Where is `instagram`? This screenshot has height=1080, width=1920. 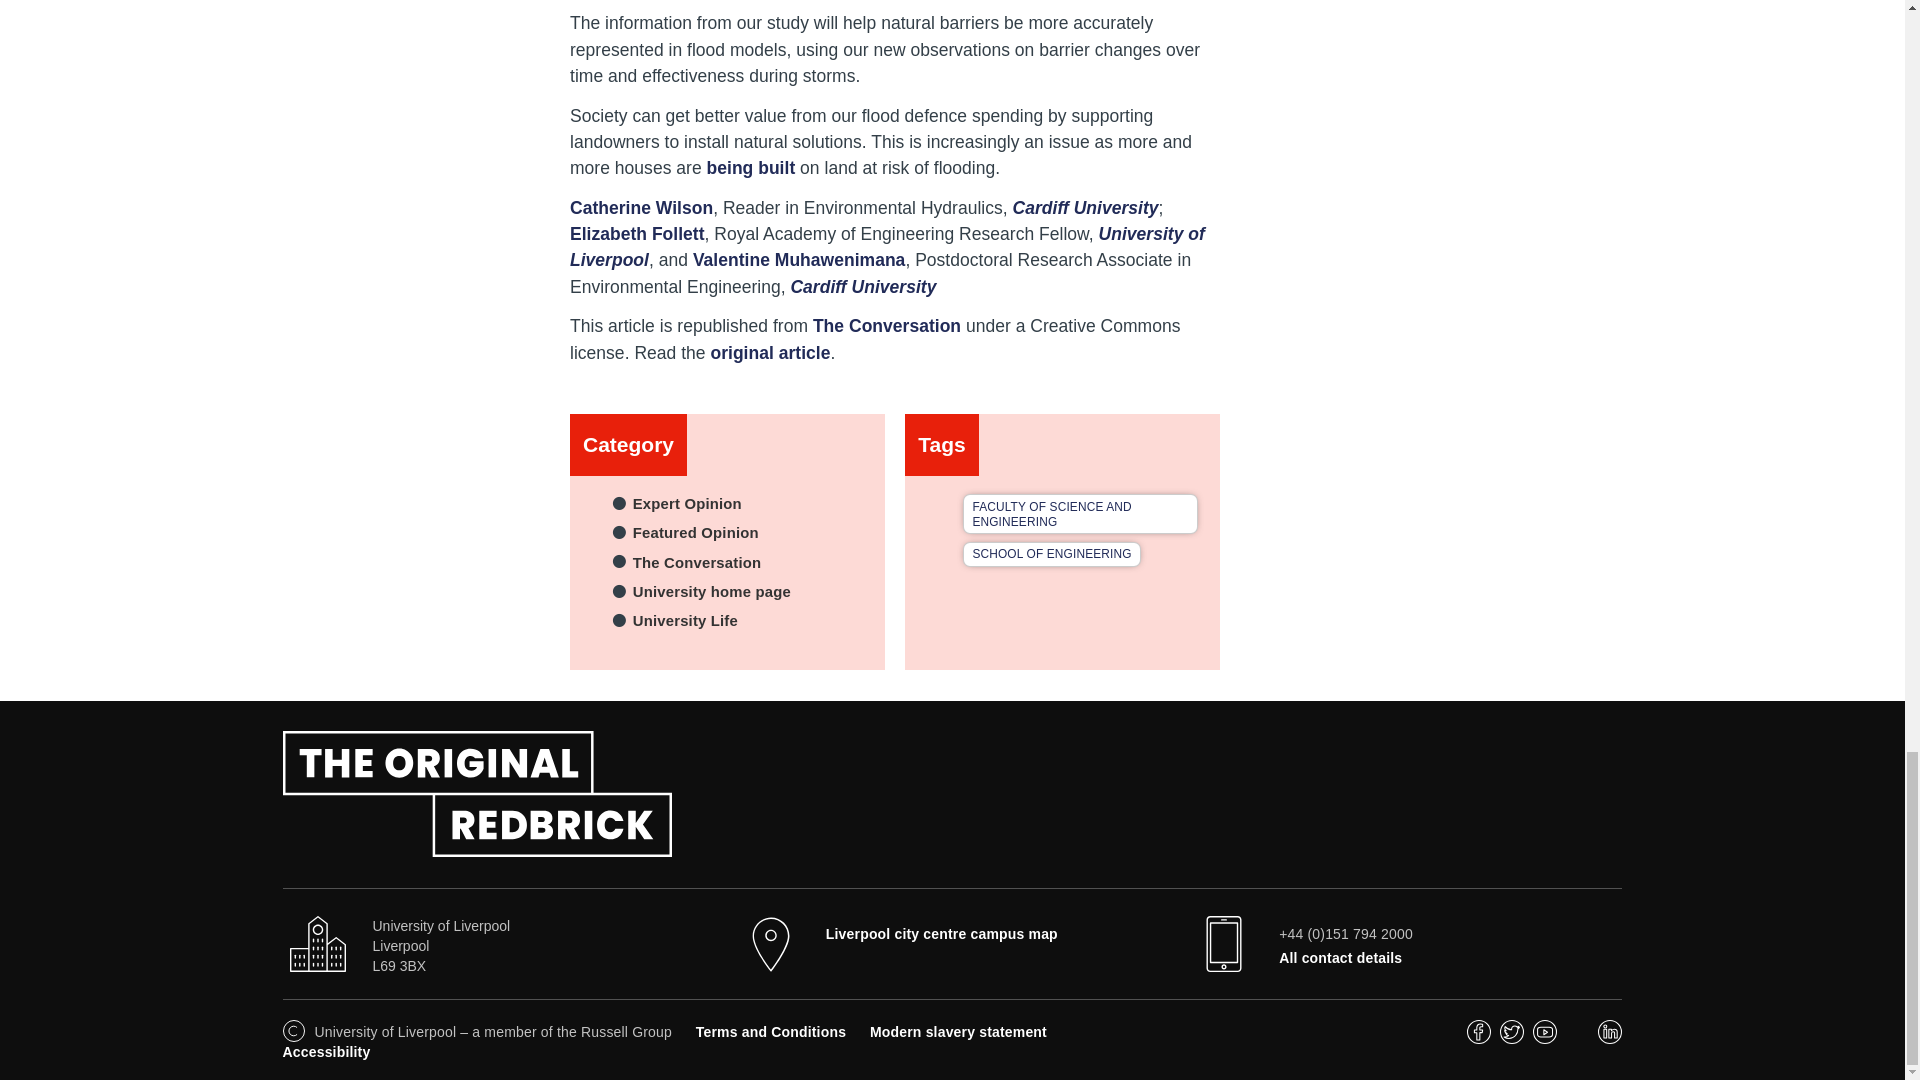 instagram is located at coordinates (1578, 1038).